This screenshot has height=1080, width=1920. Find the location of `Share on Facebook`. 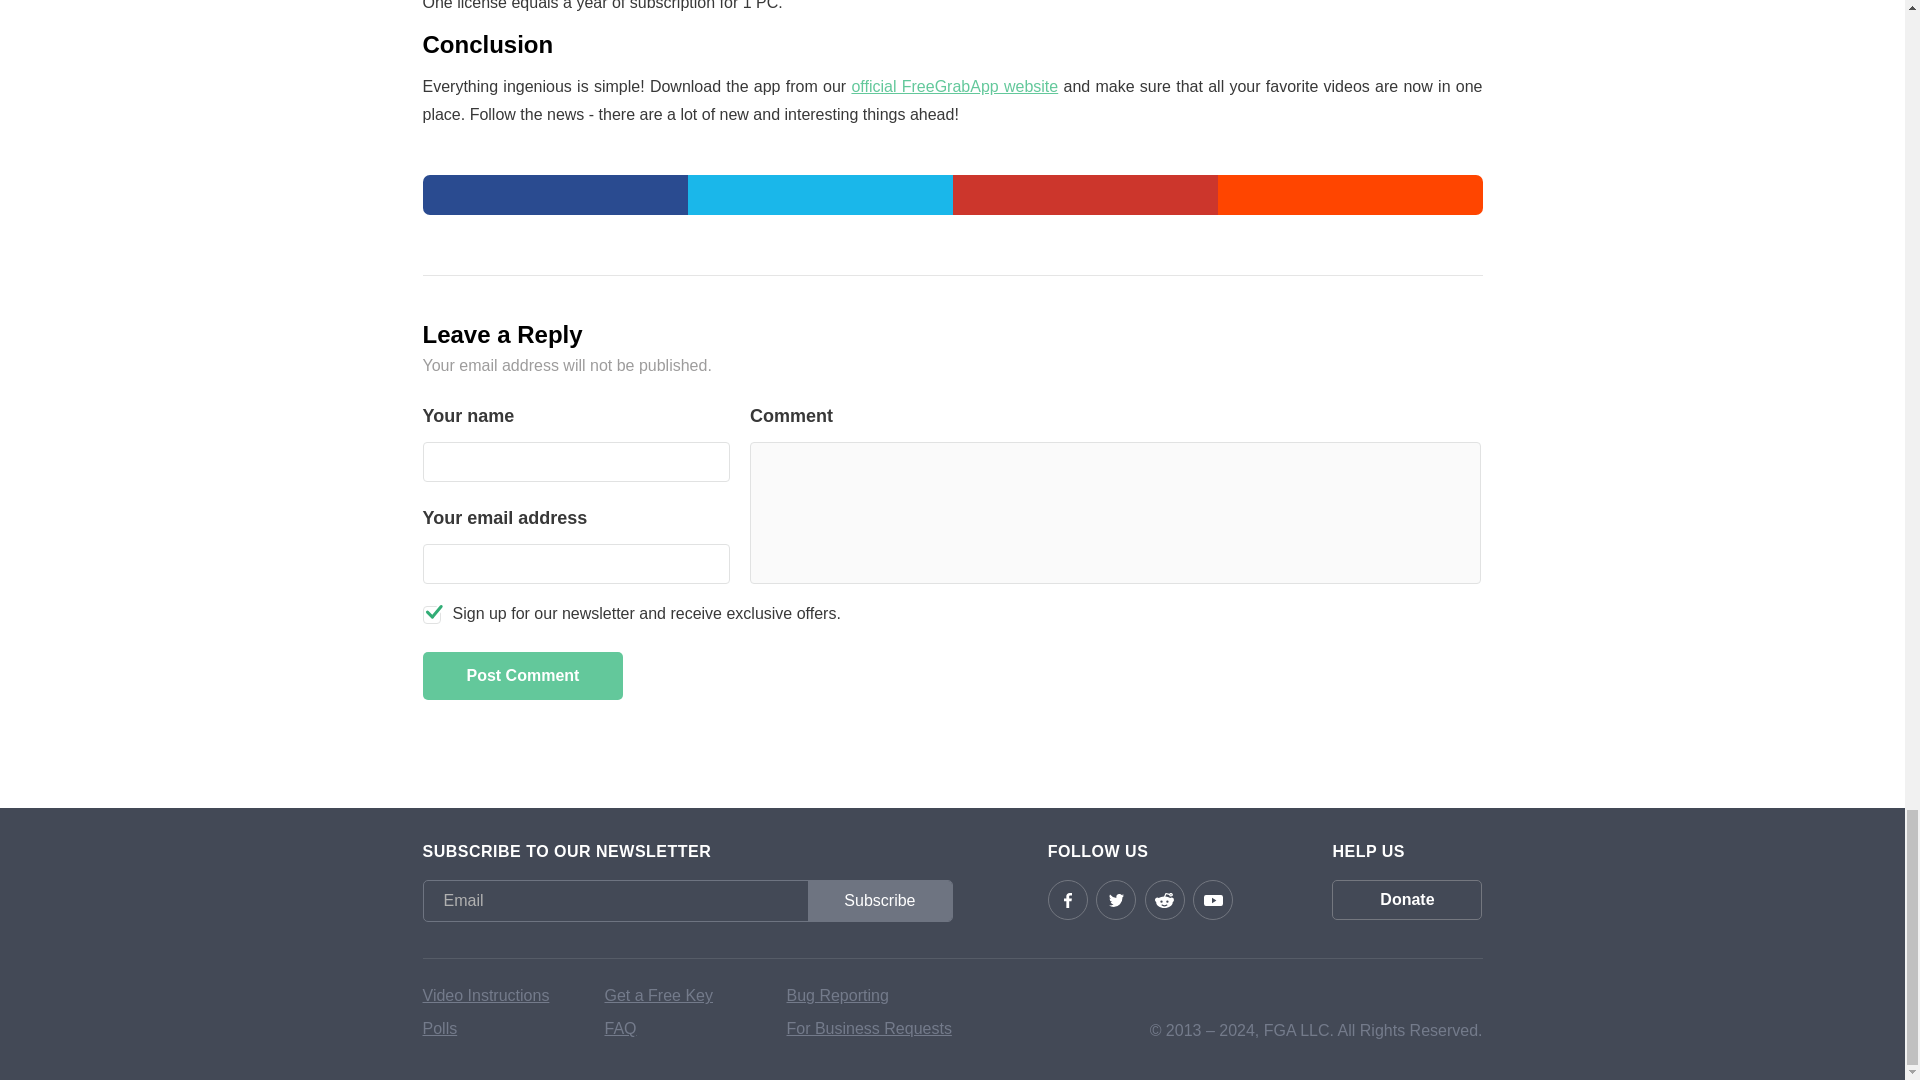

Share on Facebook is located at coordinates (554, 194).